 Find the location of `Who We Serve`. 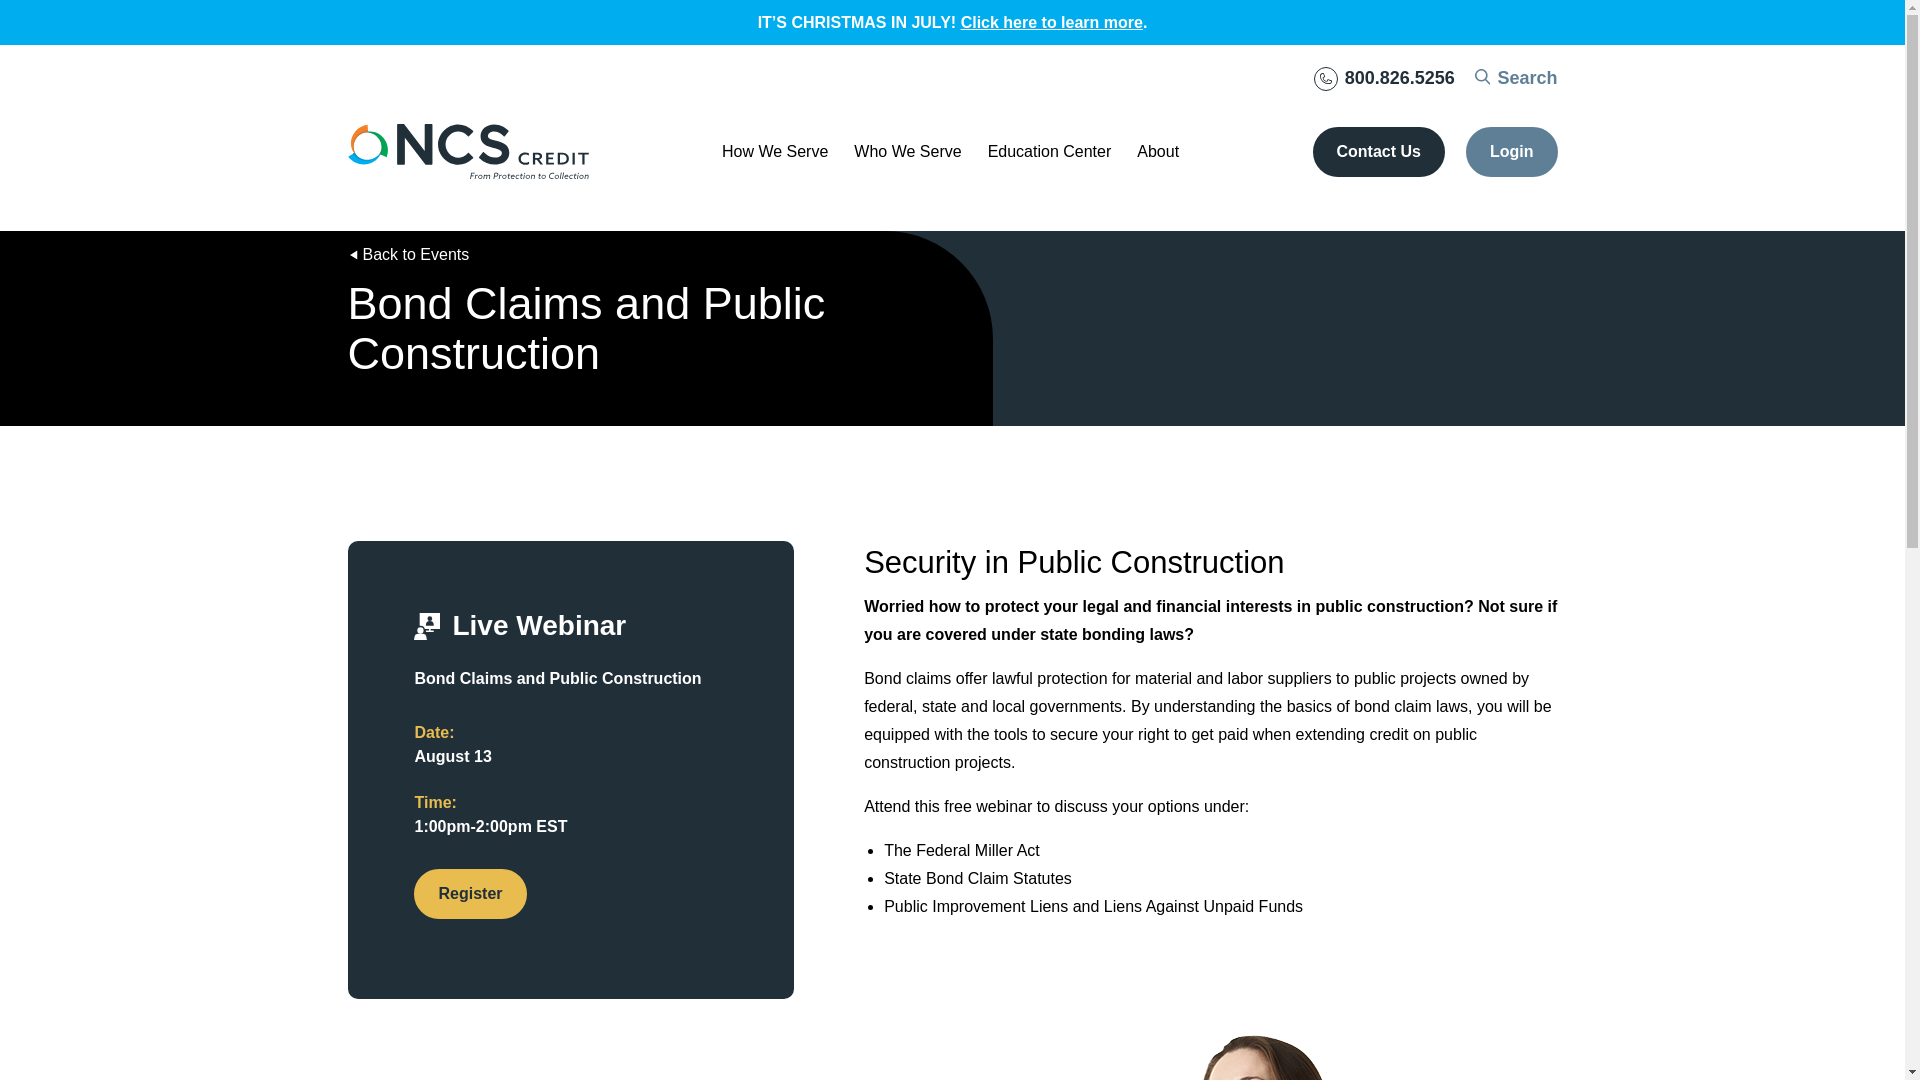

Who We Serve is located at coordinates (908, 151).